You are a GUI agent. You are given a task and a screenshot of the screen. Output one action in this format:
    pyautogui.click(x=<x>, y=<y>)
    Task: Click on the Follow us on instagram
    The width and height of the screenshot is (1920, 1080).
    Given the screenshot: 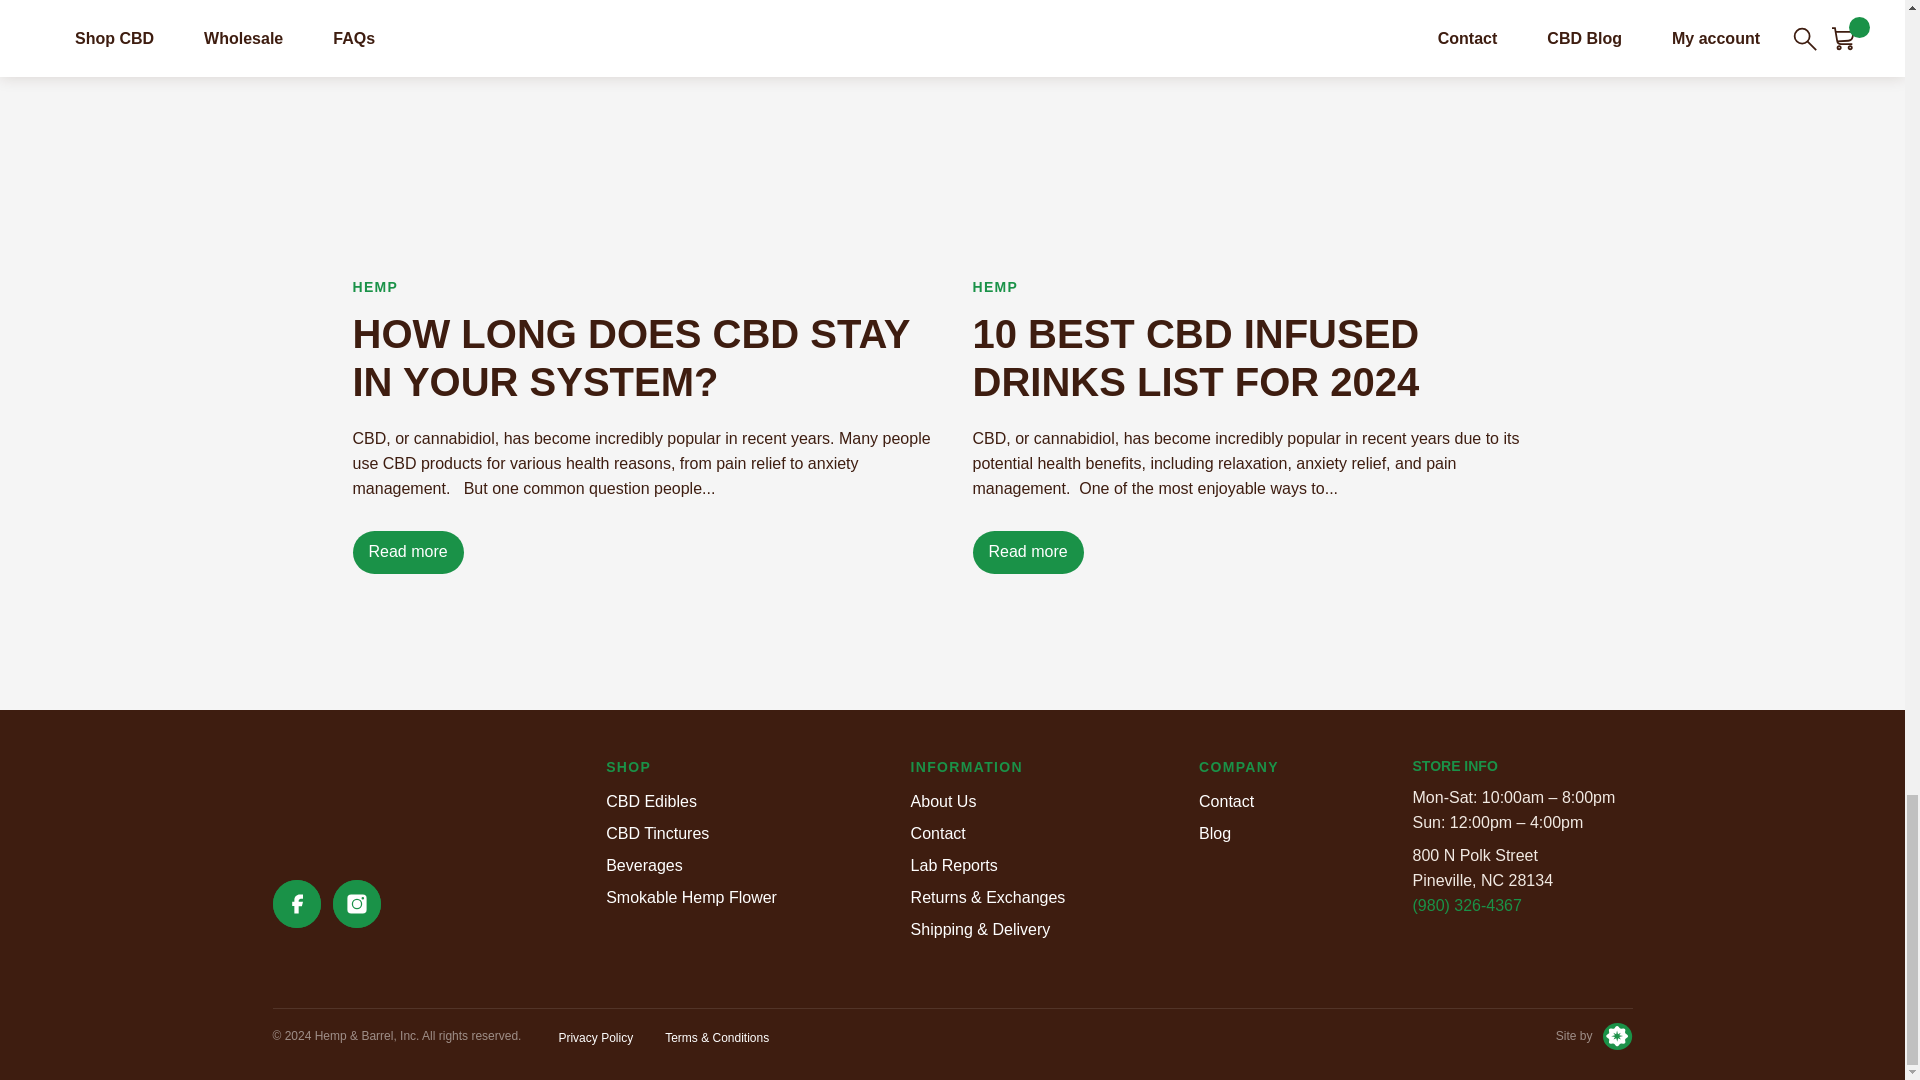 What is the action you would take?
    pyautogui.click(x=356, y=904)
    